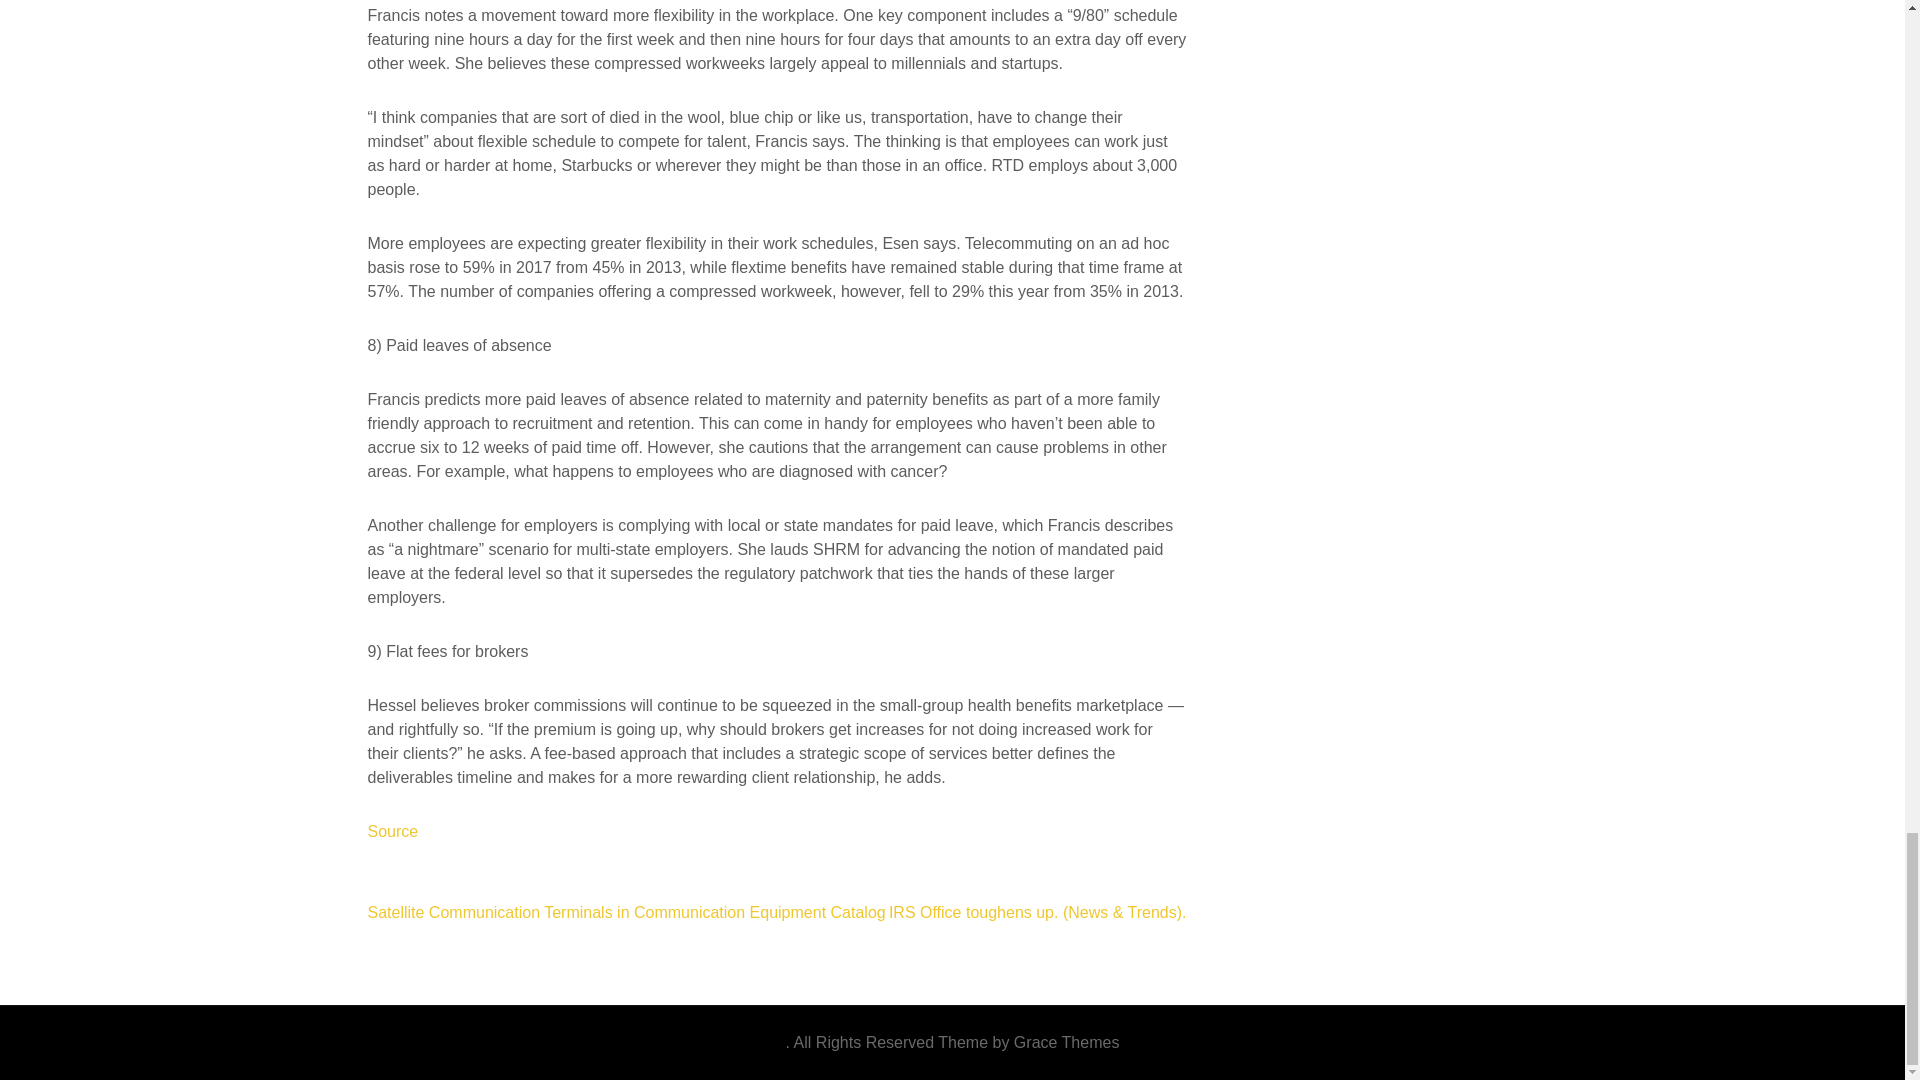 This screenshot has height=1080, width=1920. Describe the element at coordinates (393, 831) in the screenshot. I see `Source` at that location.